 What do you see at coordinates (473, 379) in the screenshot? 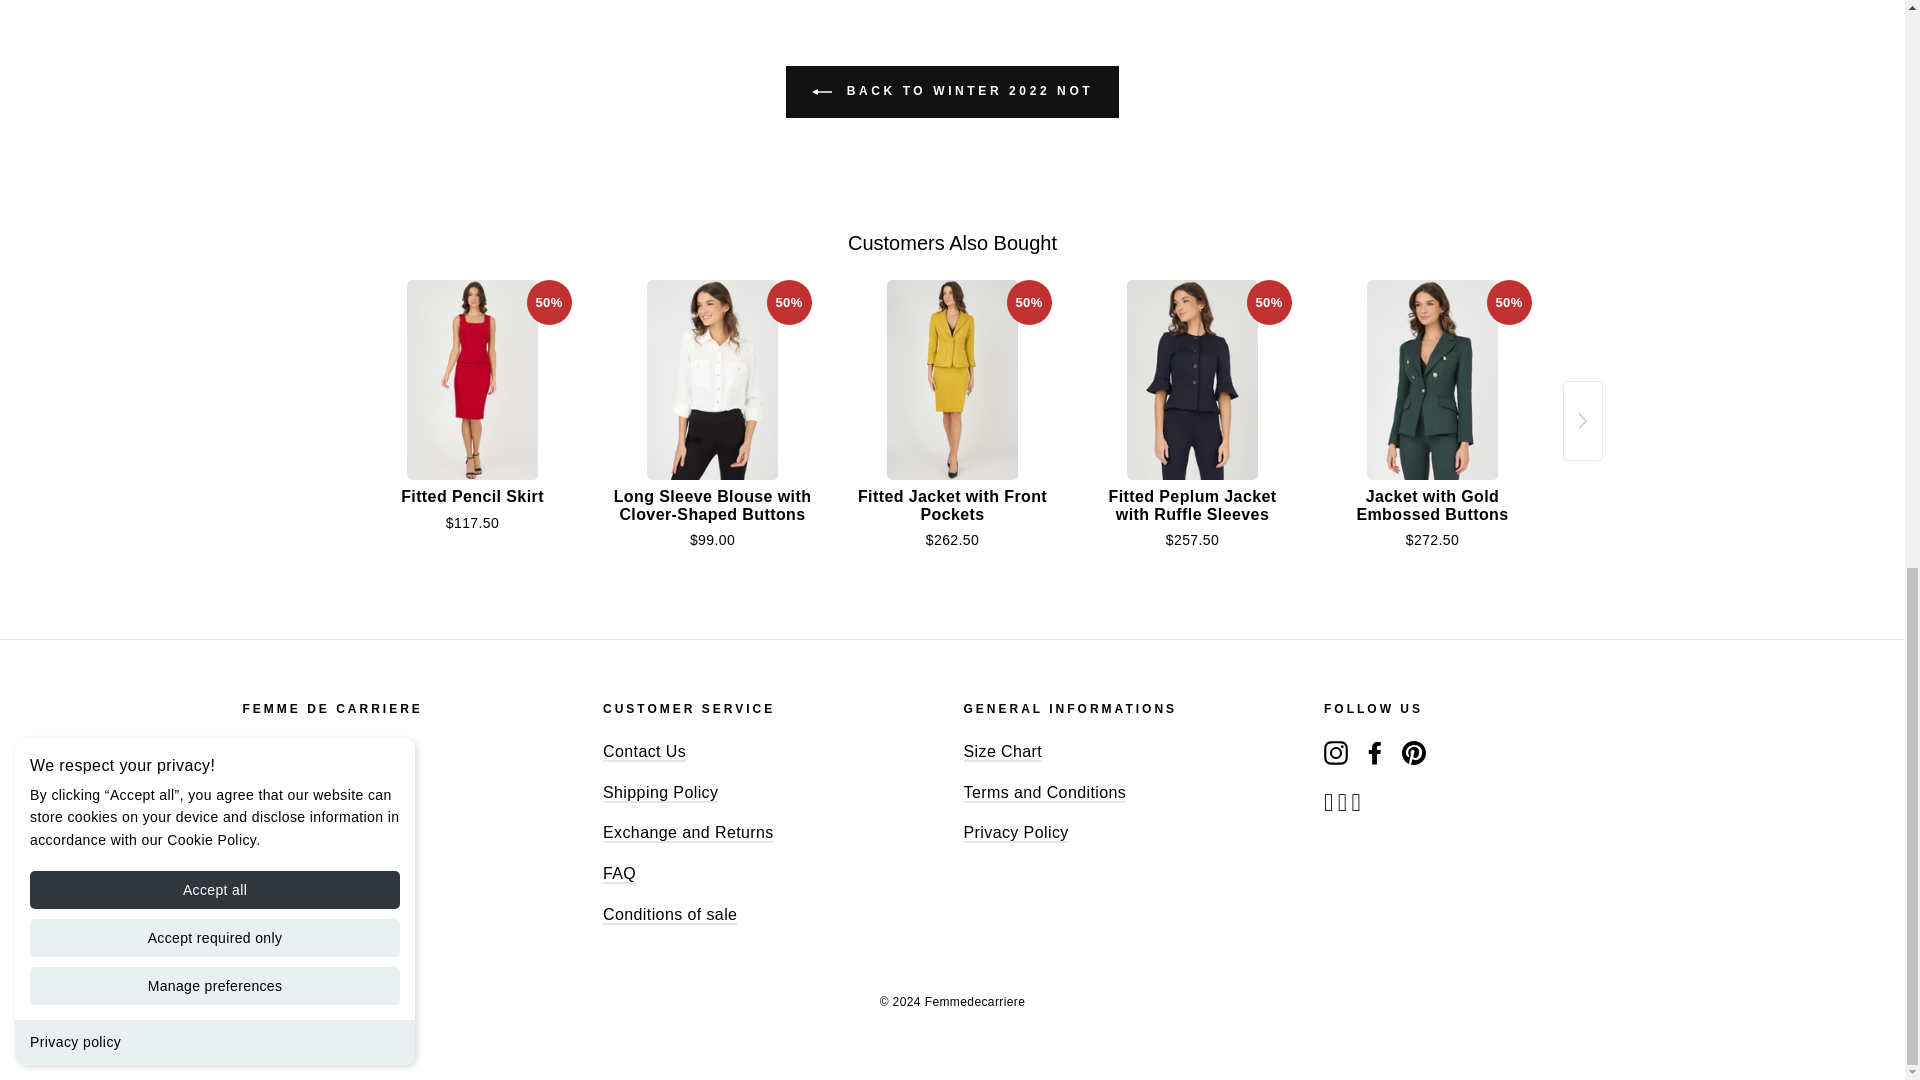
I see `Fitted Pencil Skirt` at bounding box center [473, 379].